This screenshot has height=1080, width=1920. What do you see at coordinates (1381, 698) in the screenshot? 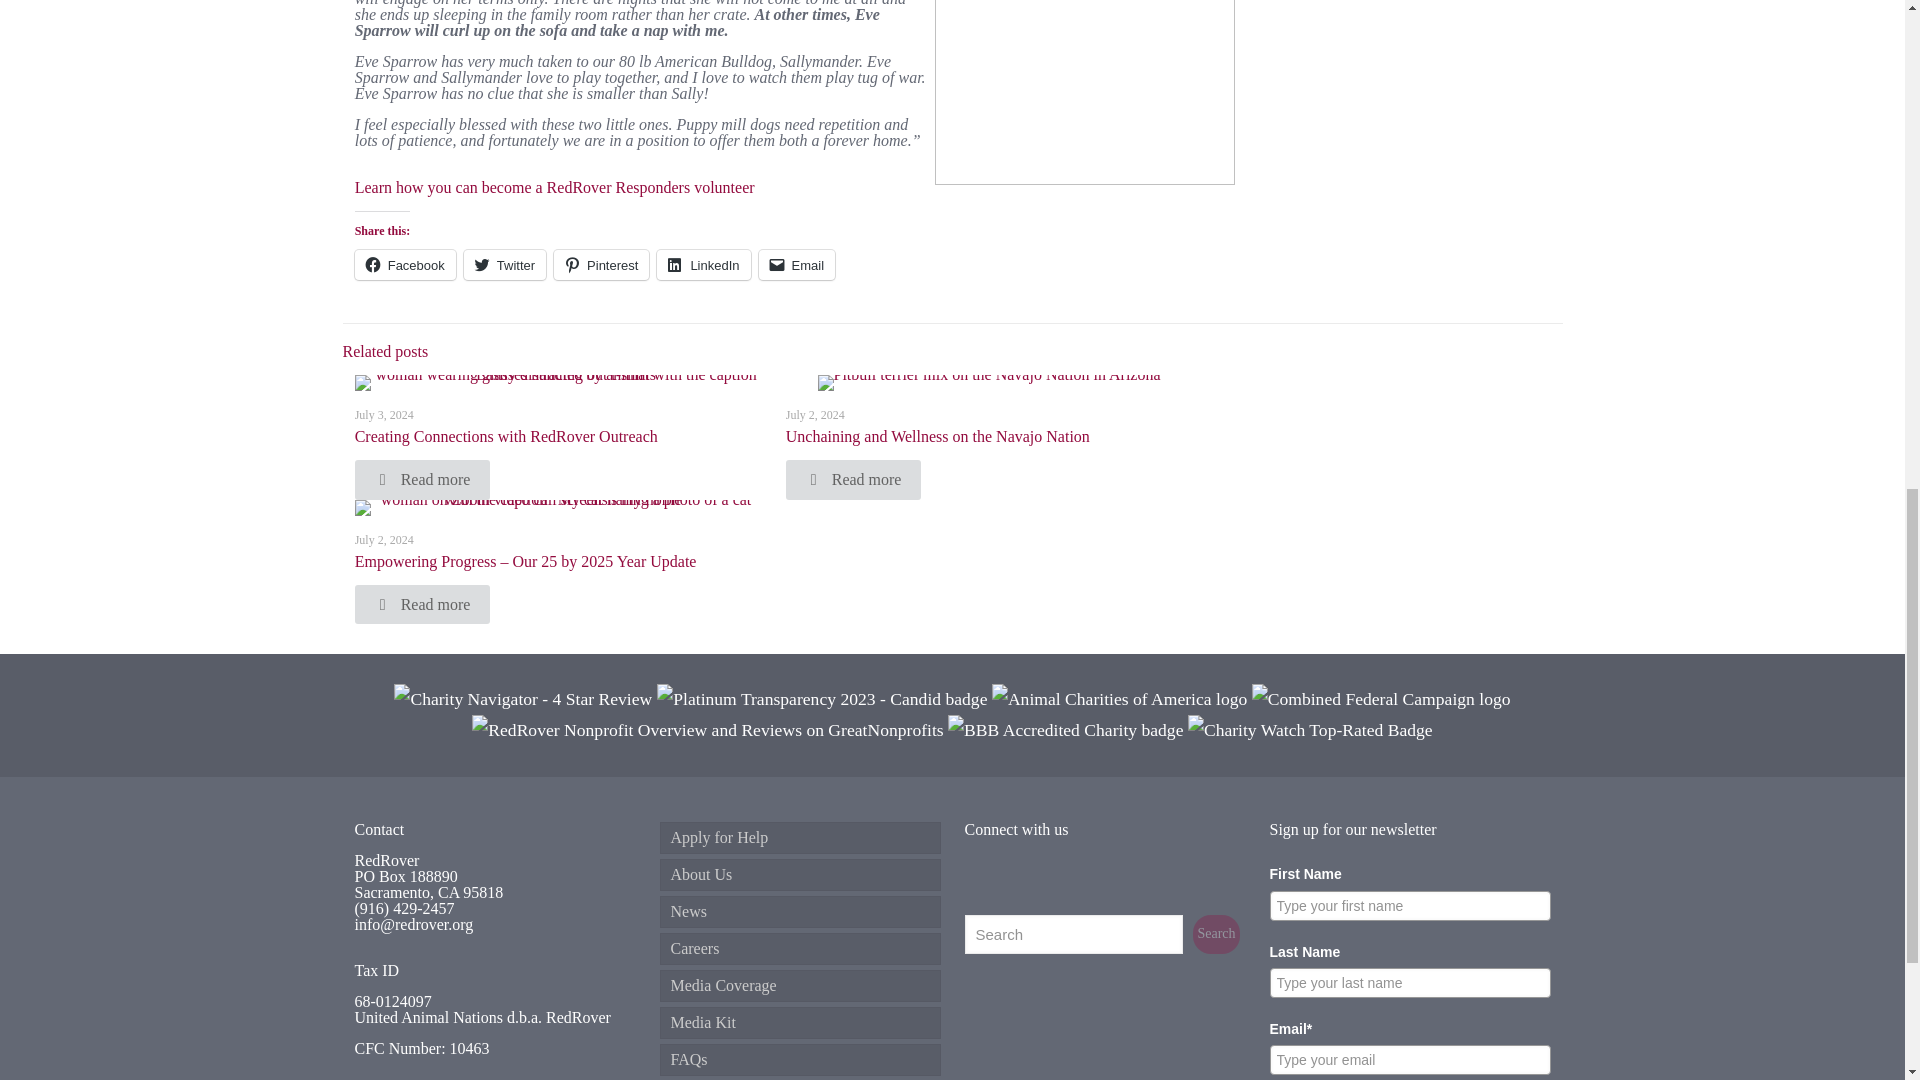
I see `Combined Federal Campaign` at bounding box center [1381, 698].